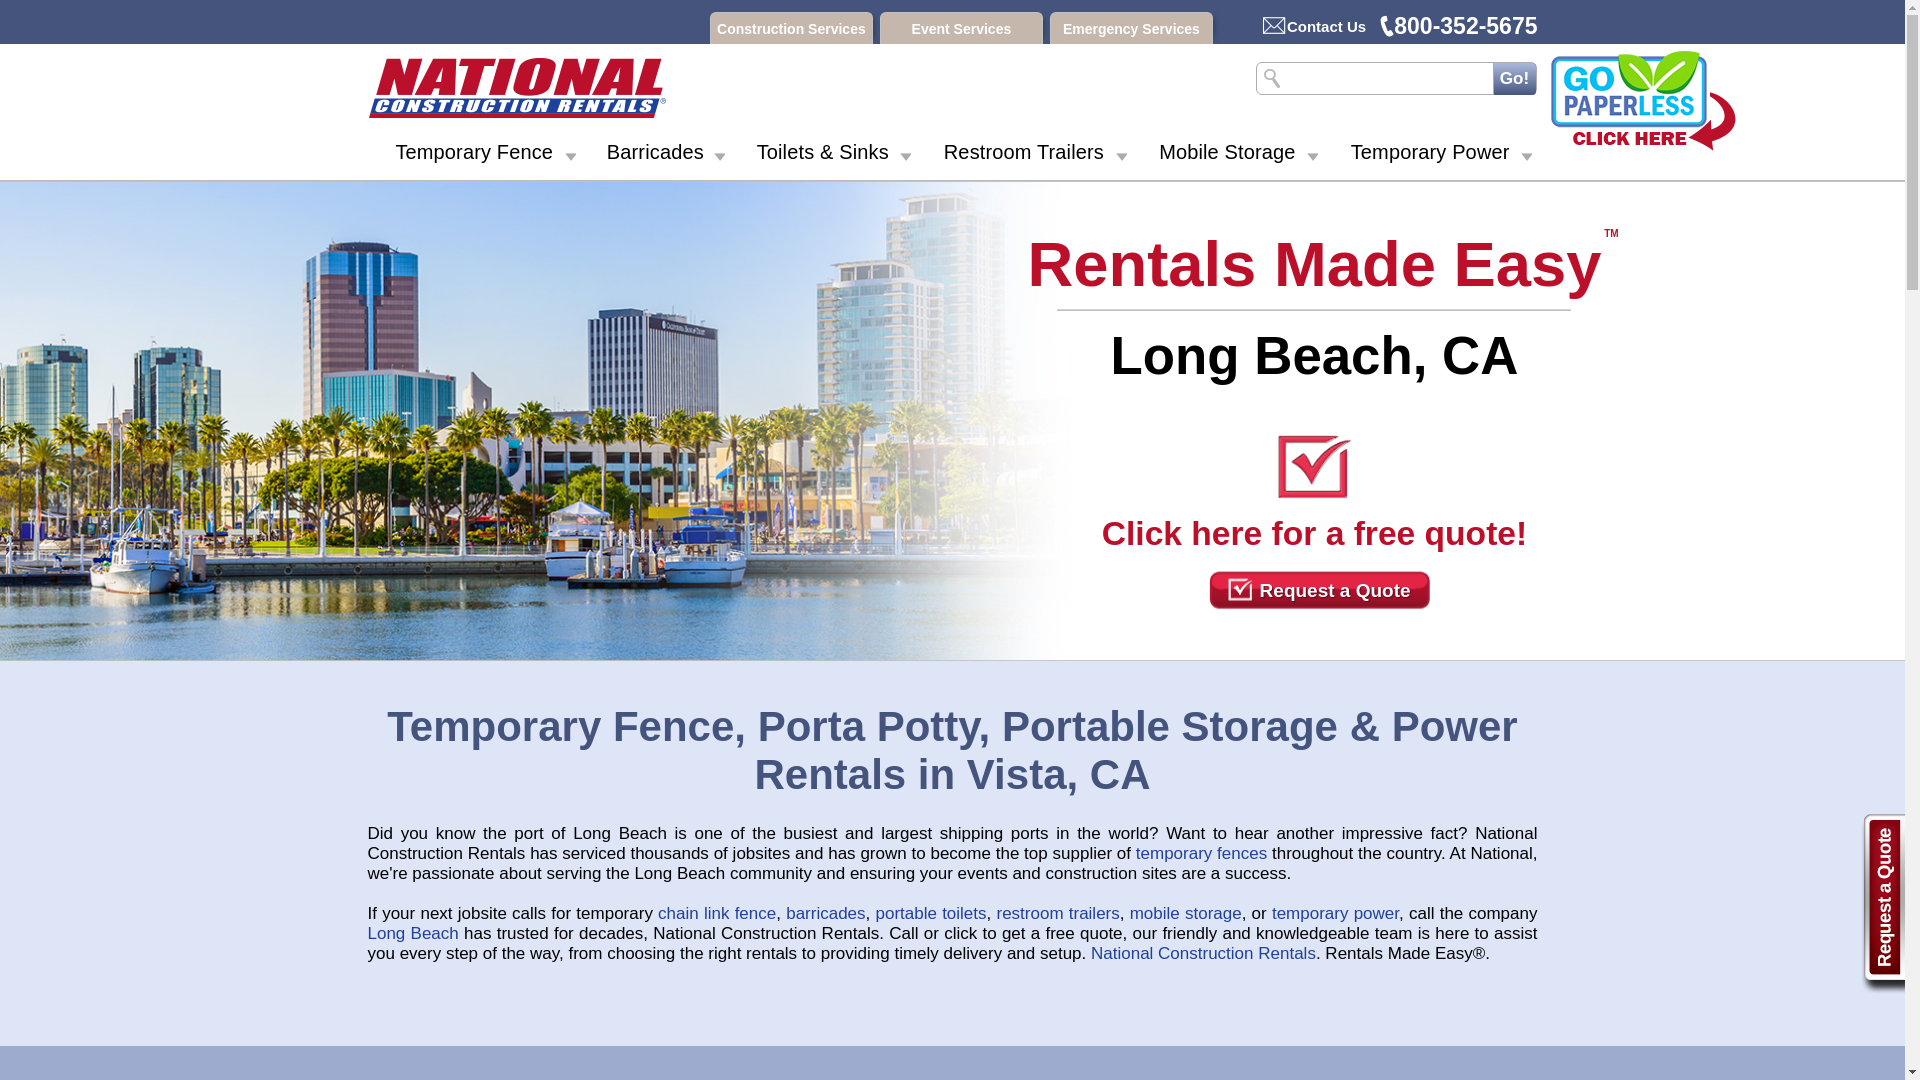 The width and height of the screenshot is (1920, 1080). What do you see at coordinates (960, 28) in the screenshot?
I see `Event Services` at bounding box center [960, 28].